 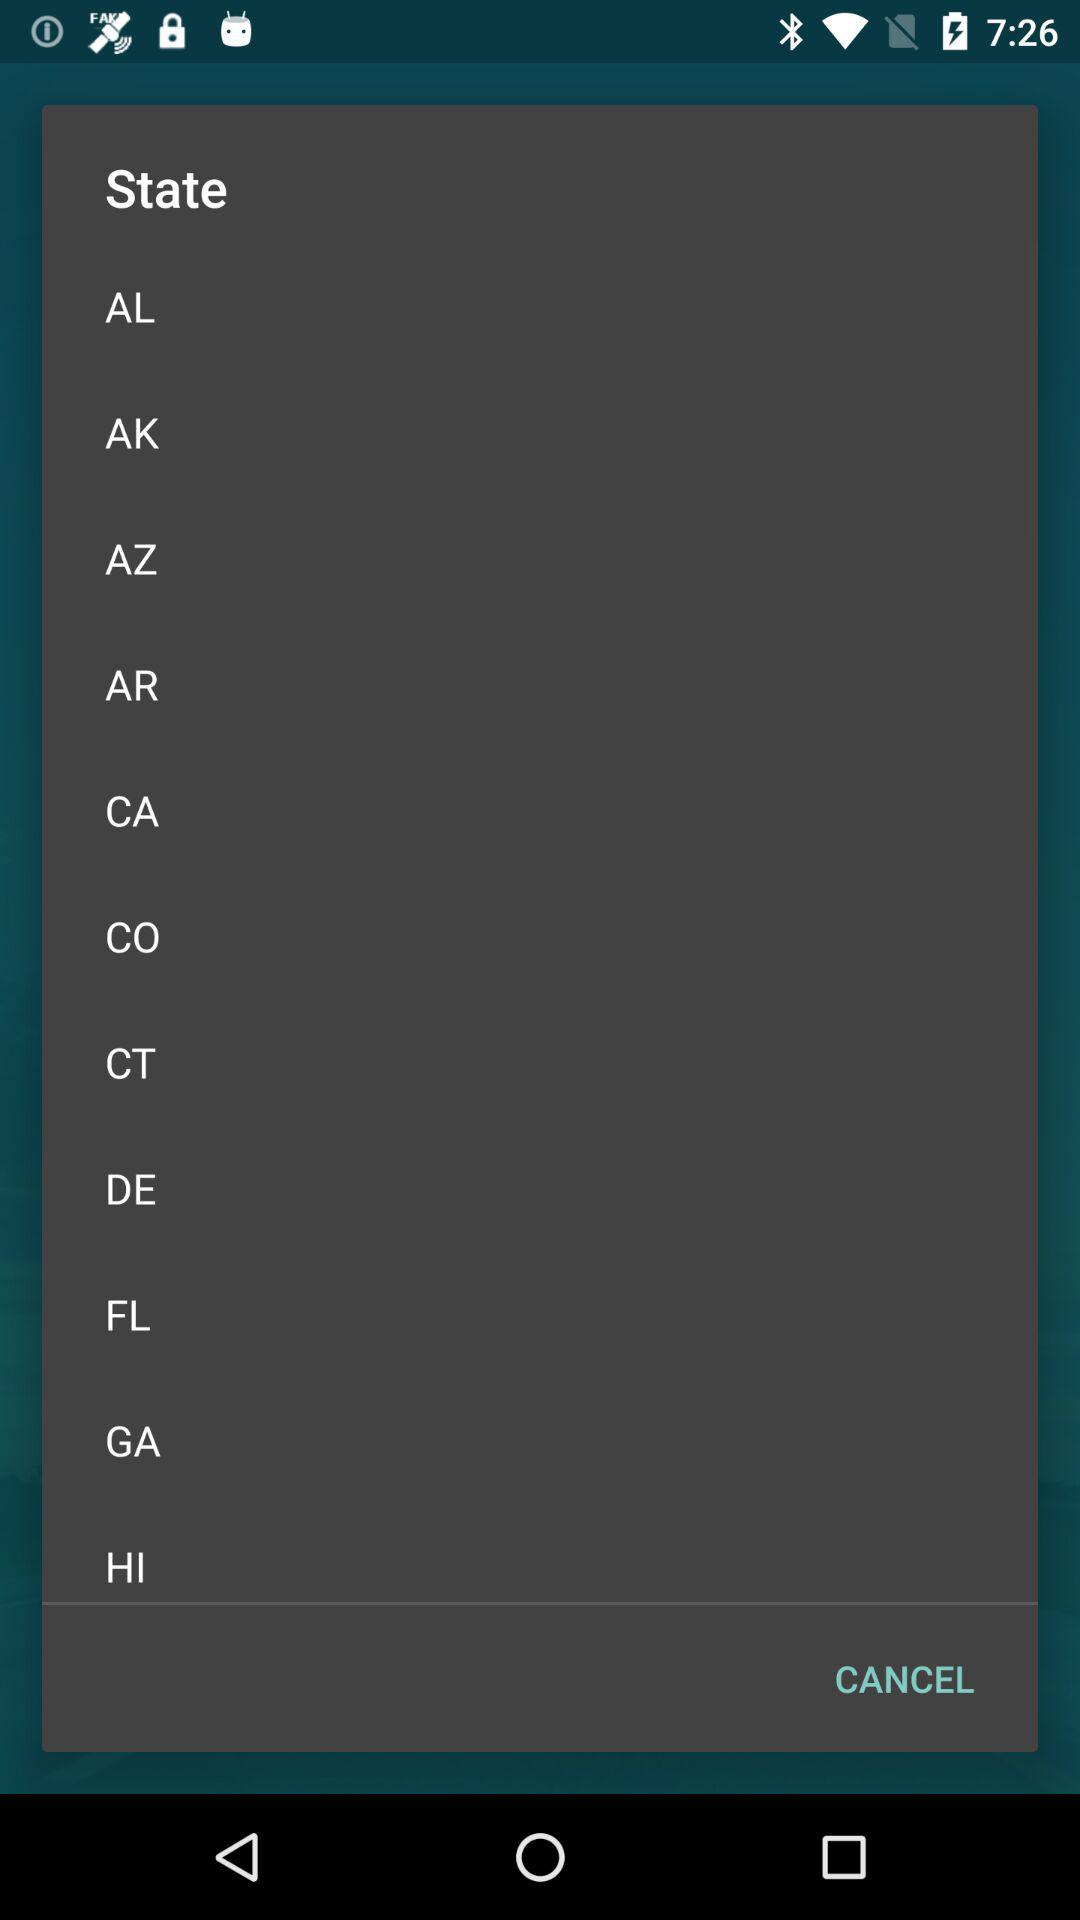 I want to click on turn on the icon below the state item, so click(x=540, y=306).